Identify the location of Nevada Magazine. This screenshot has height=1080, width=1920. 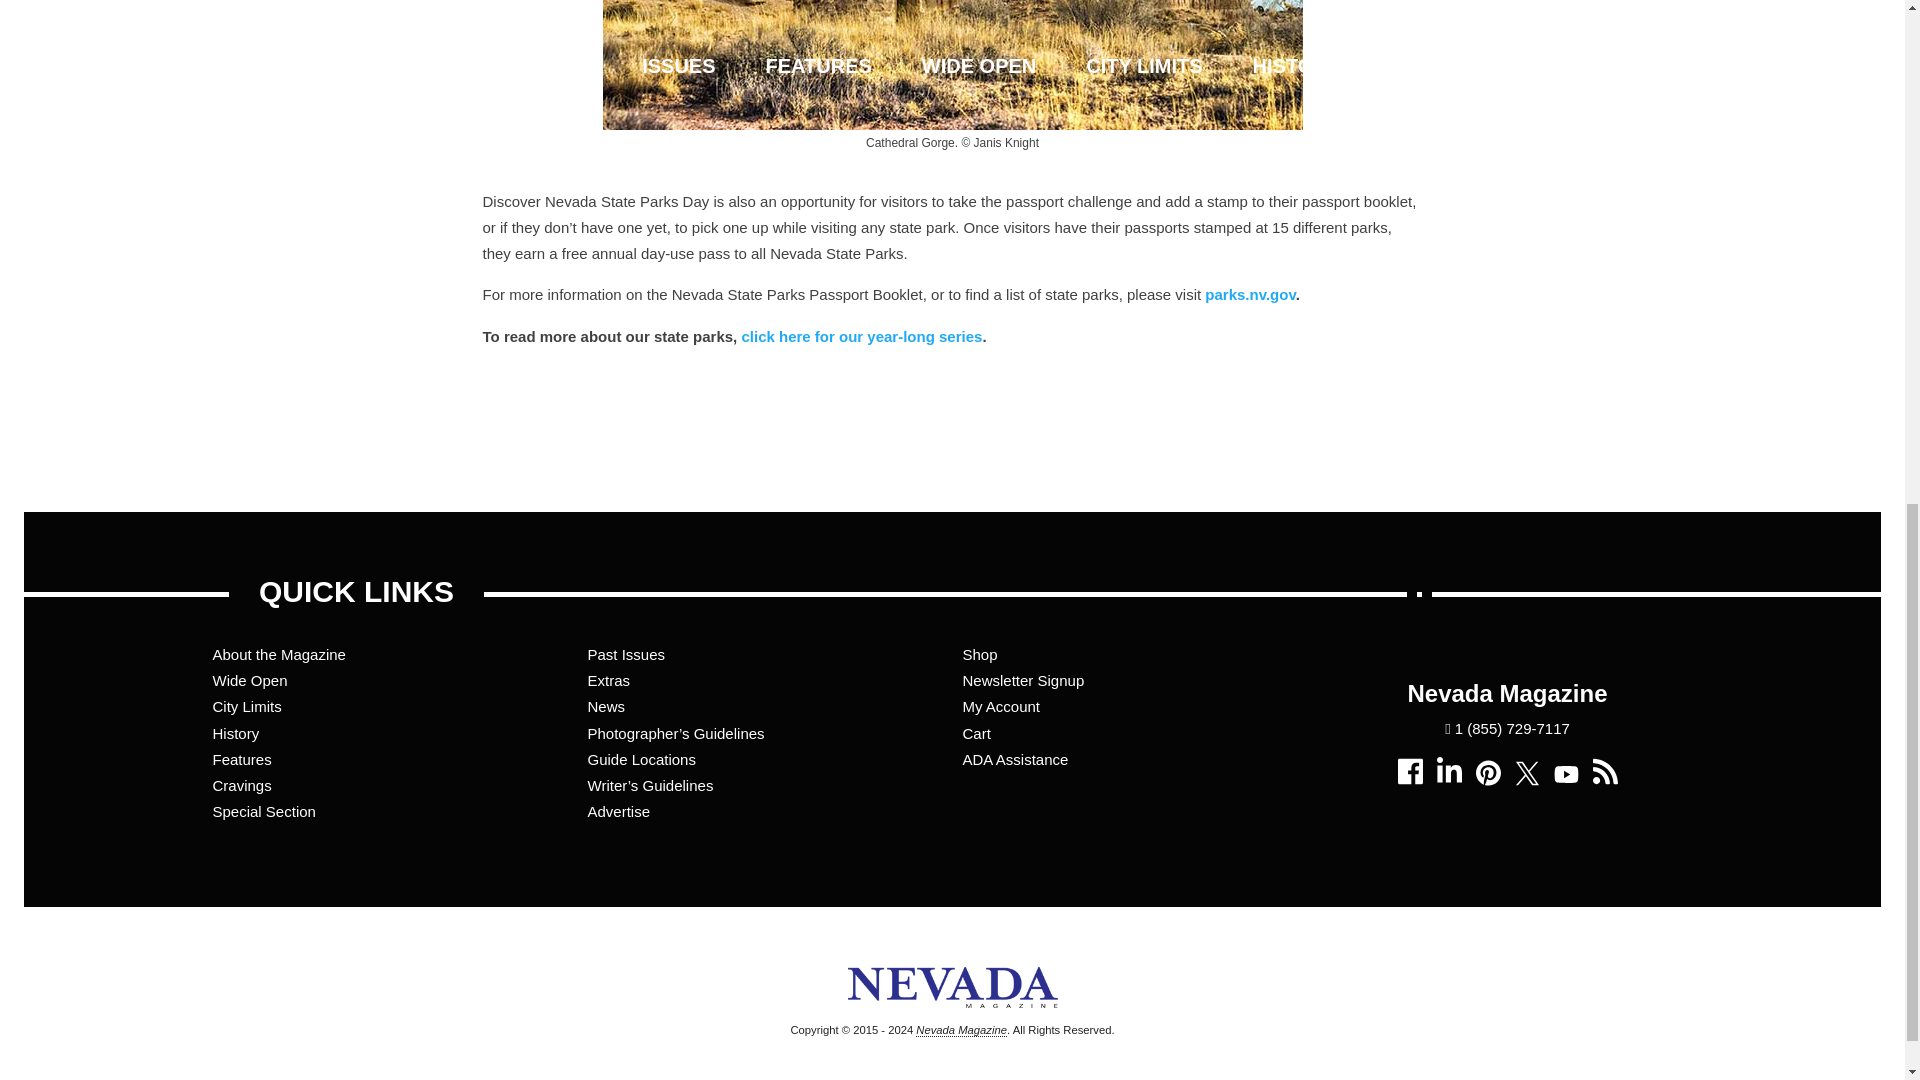
(960, 1030).